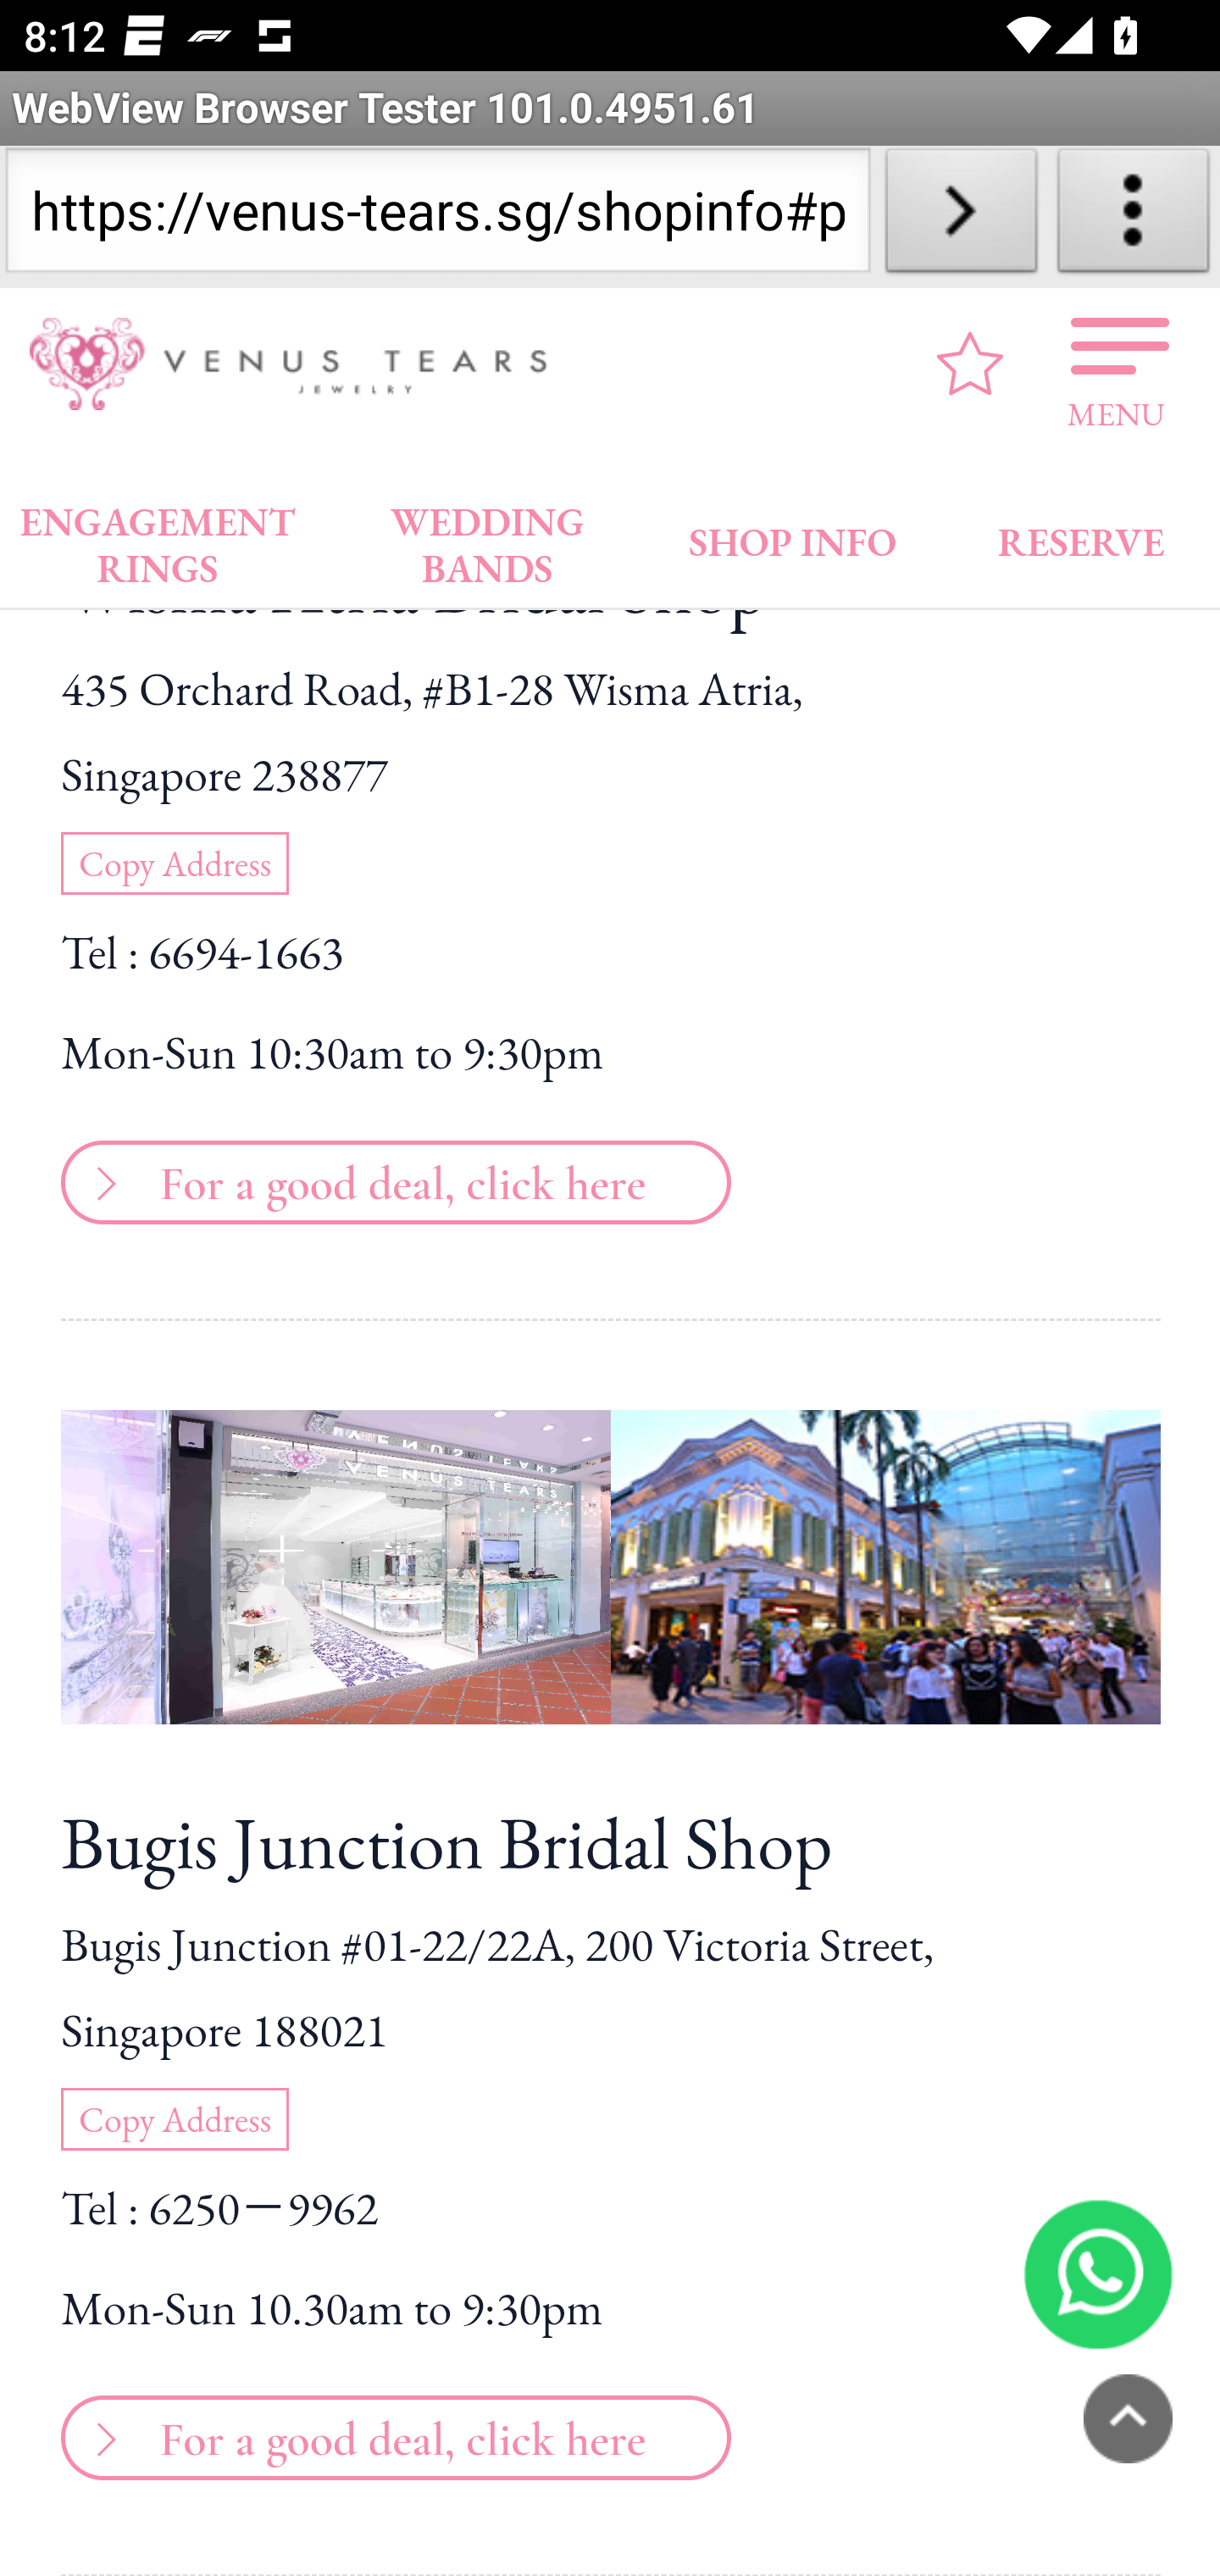  Describe the element at coordinates (175, 2121) in the screenshot. I see `Copy Address` at that location.